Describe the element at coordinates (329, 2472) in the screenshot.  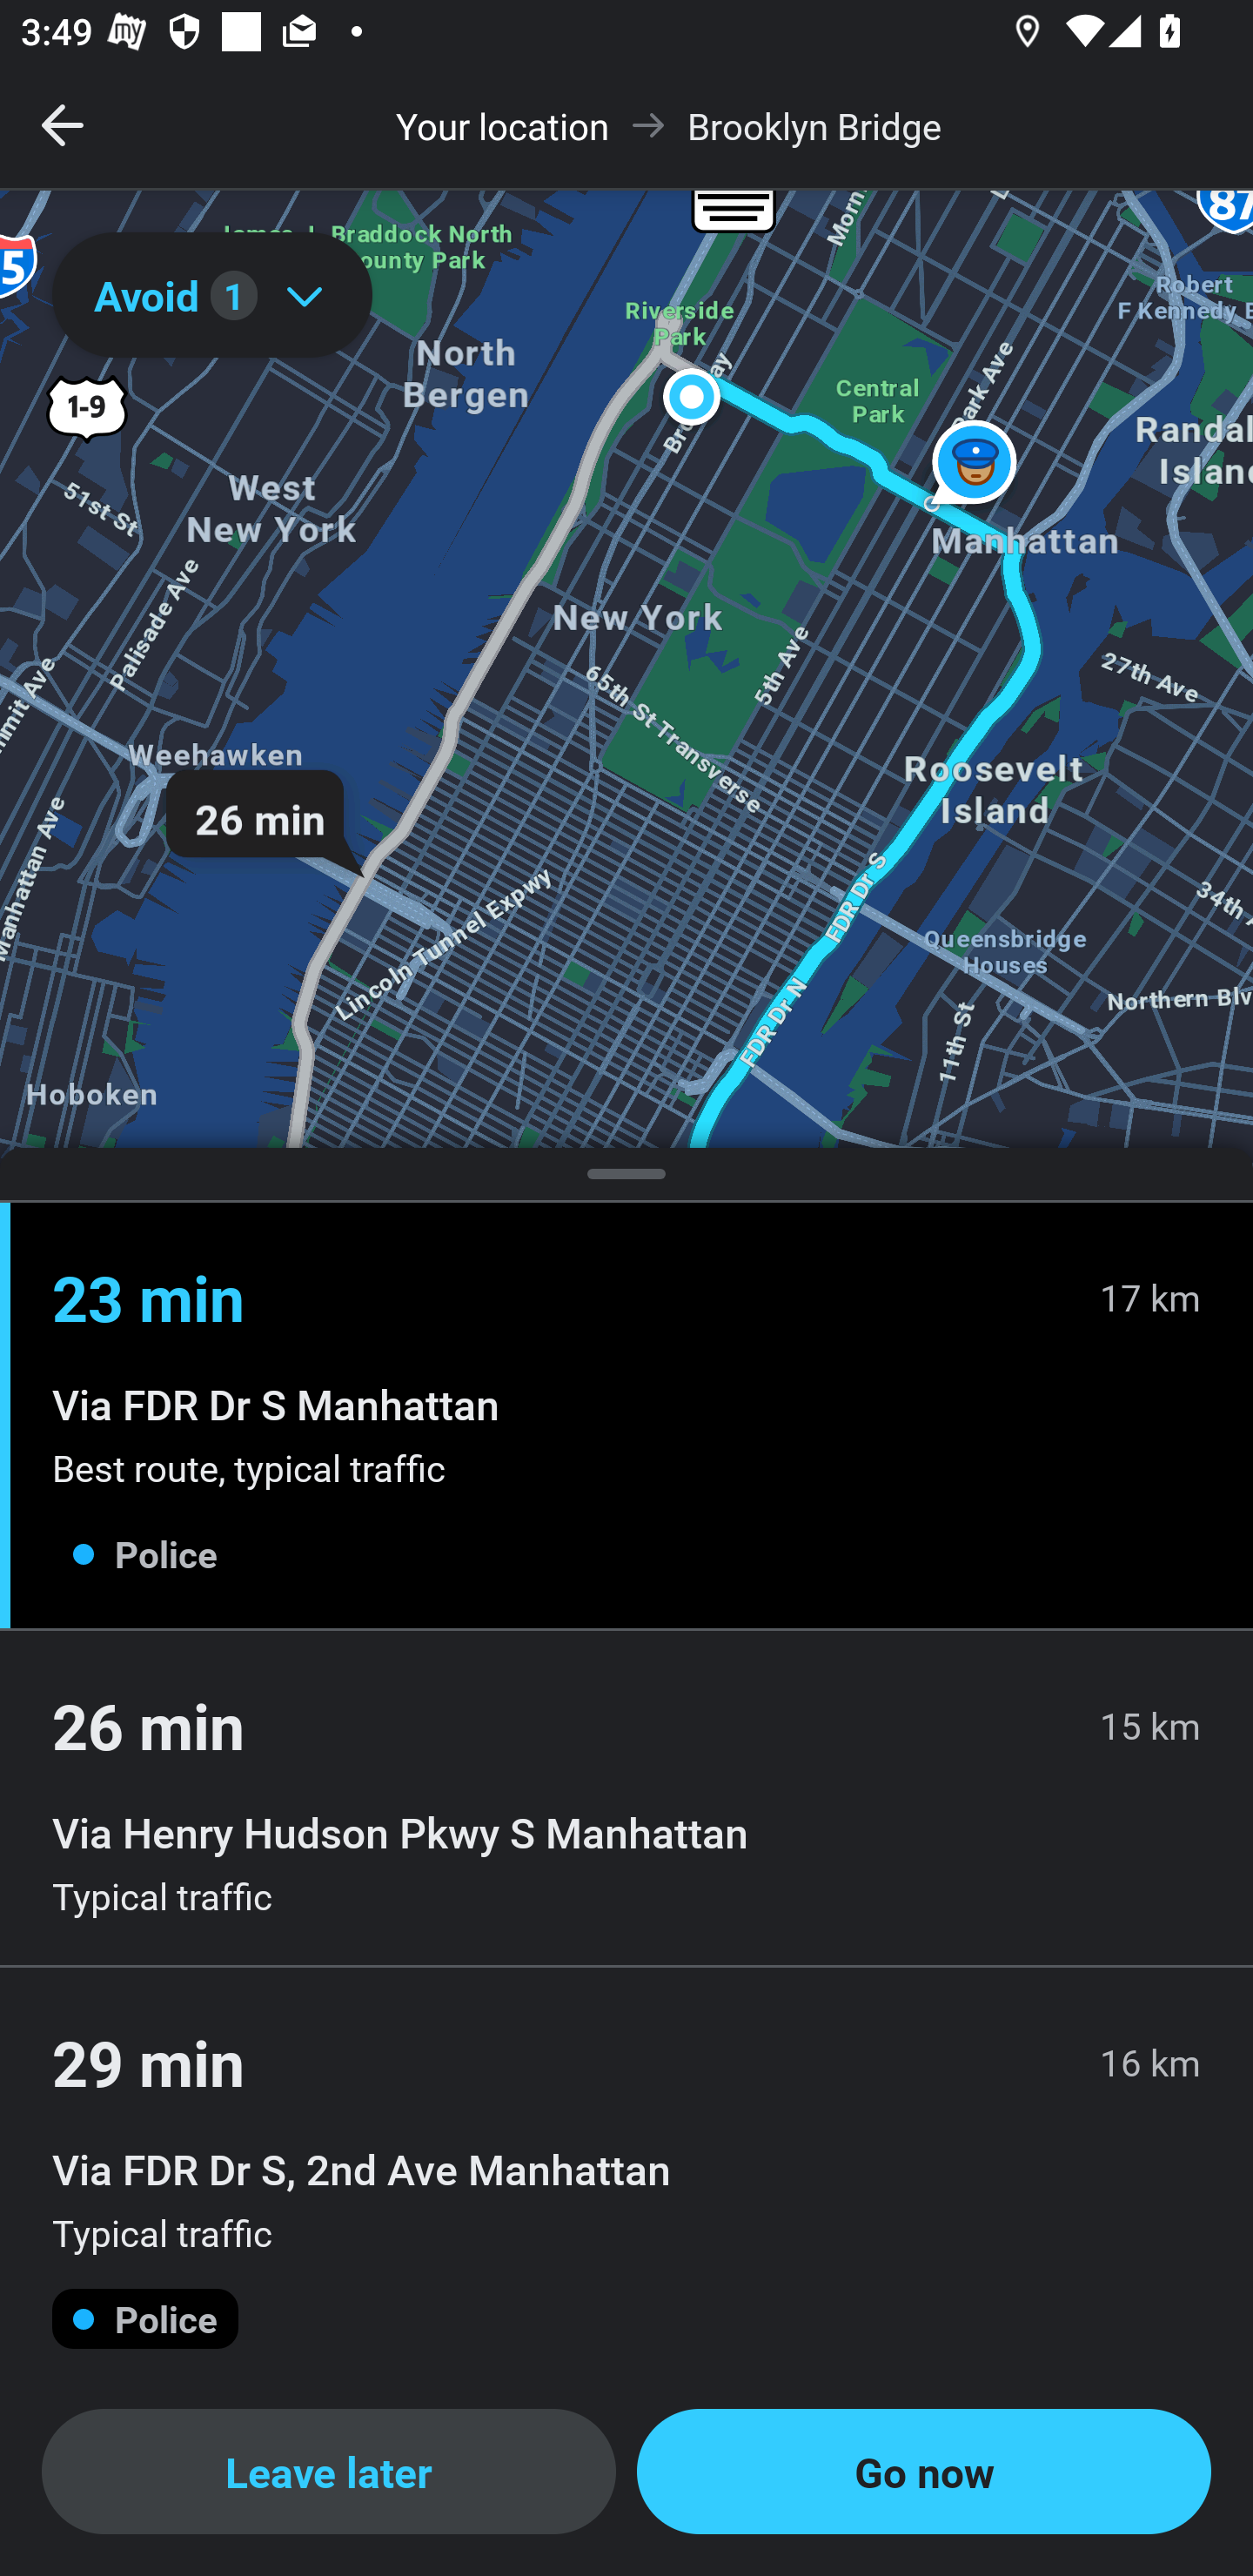
I see `Leave later` at that location.